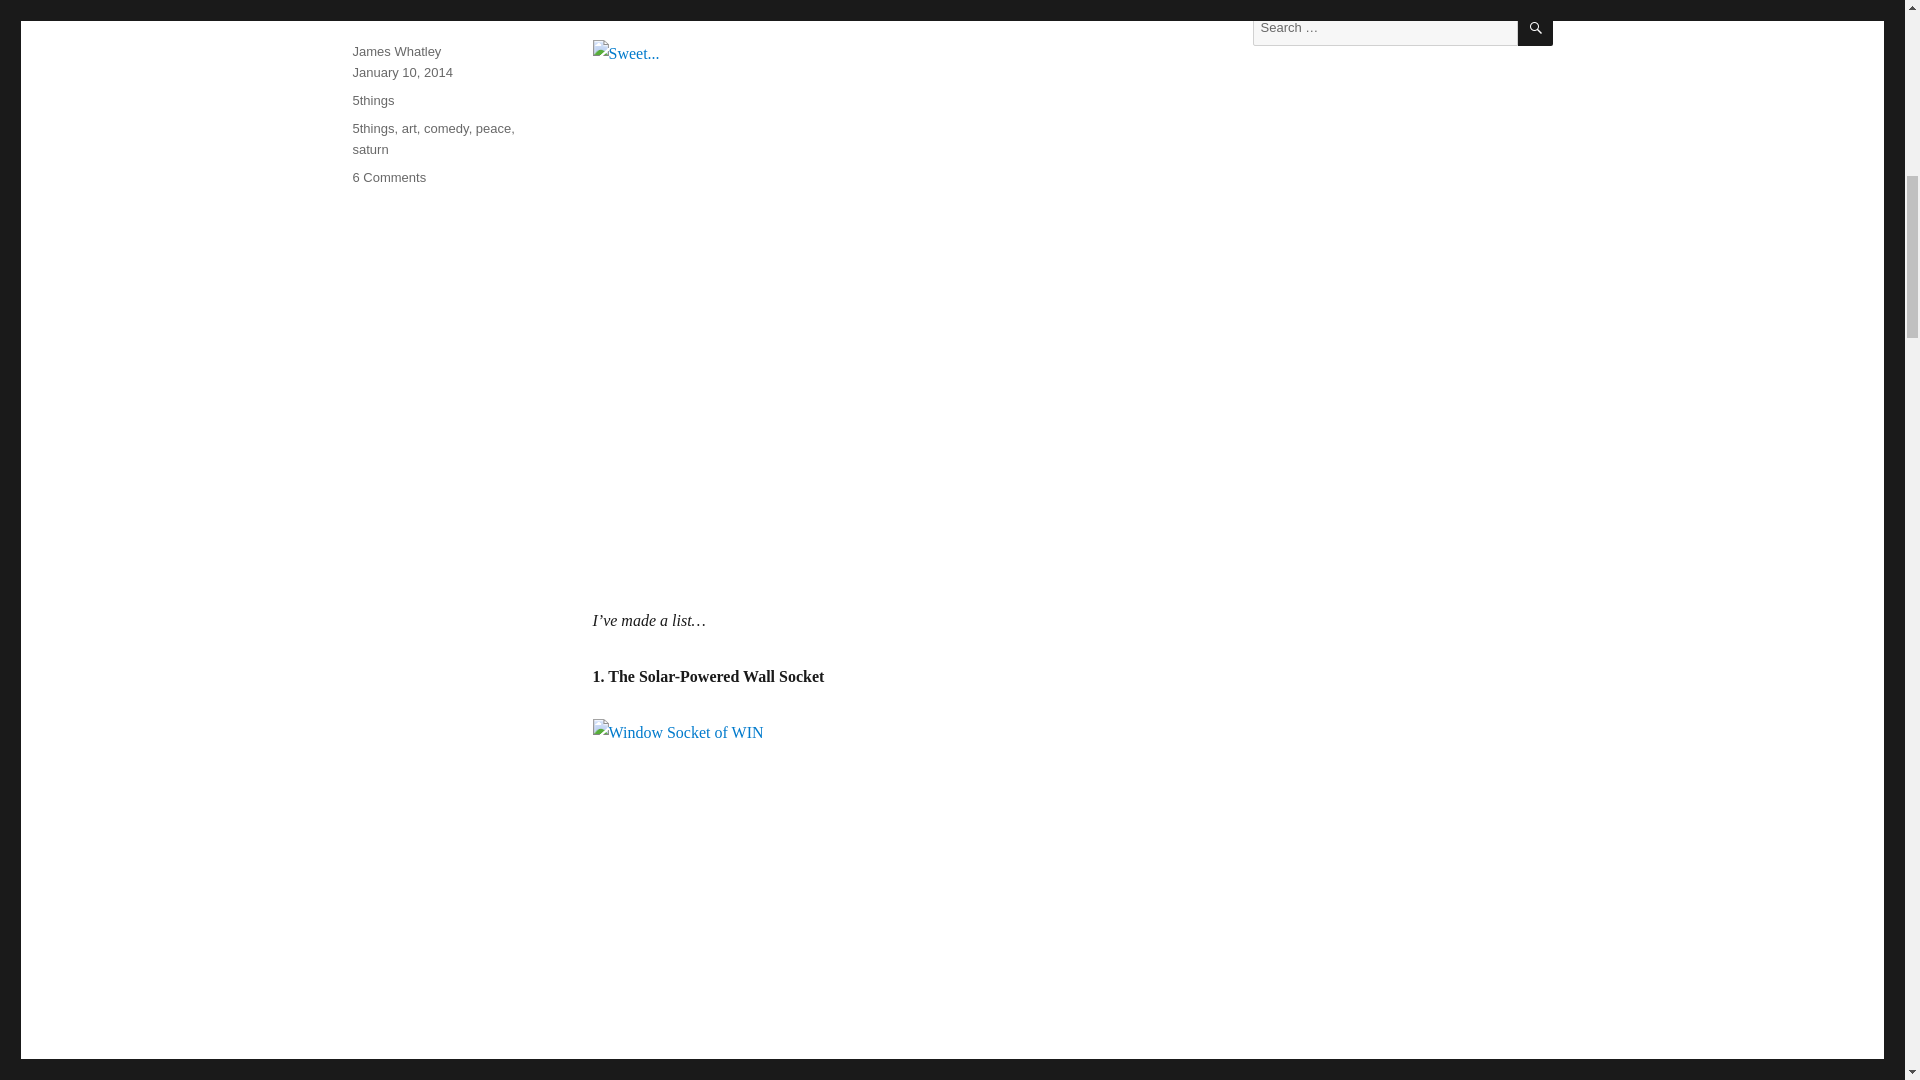 The width and height of the screenshot is (1920, 1080). Describe the element at coordinates (388, 176) in the screenshot. I see `6 Comments` at that location.